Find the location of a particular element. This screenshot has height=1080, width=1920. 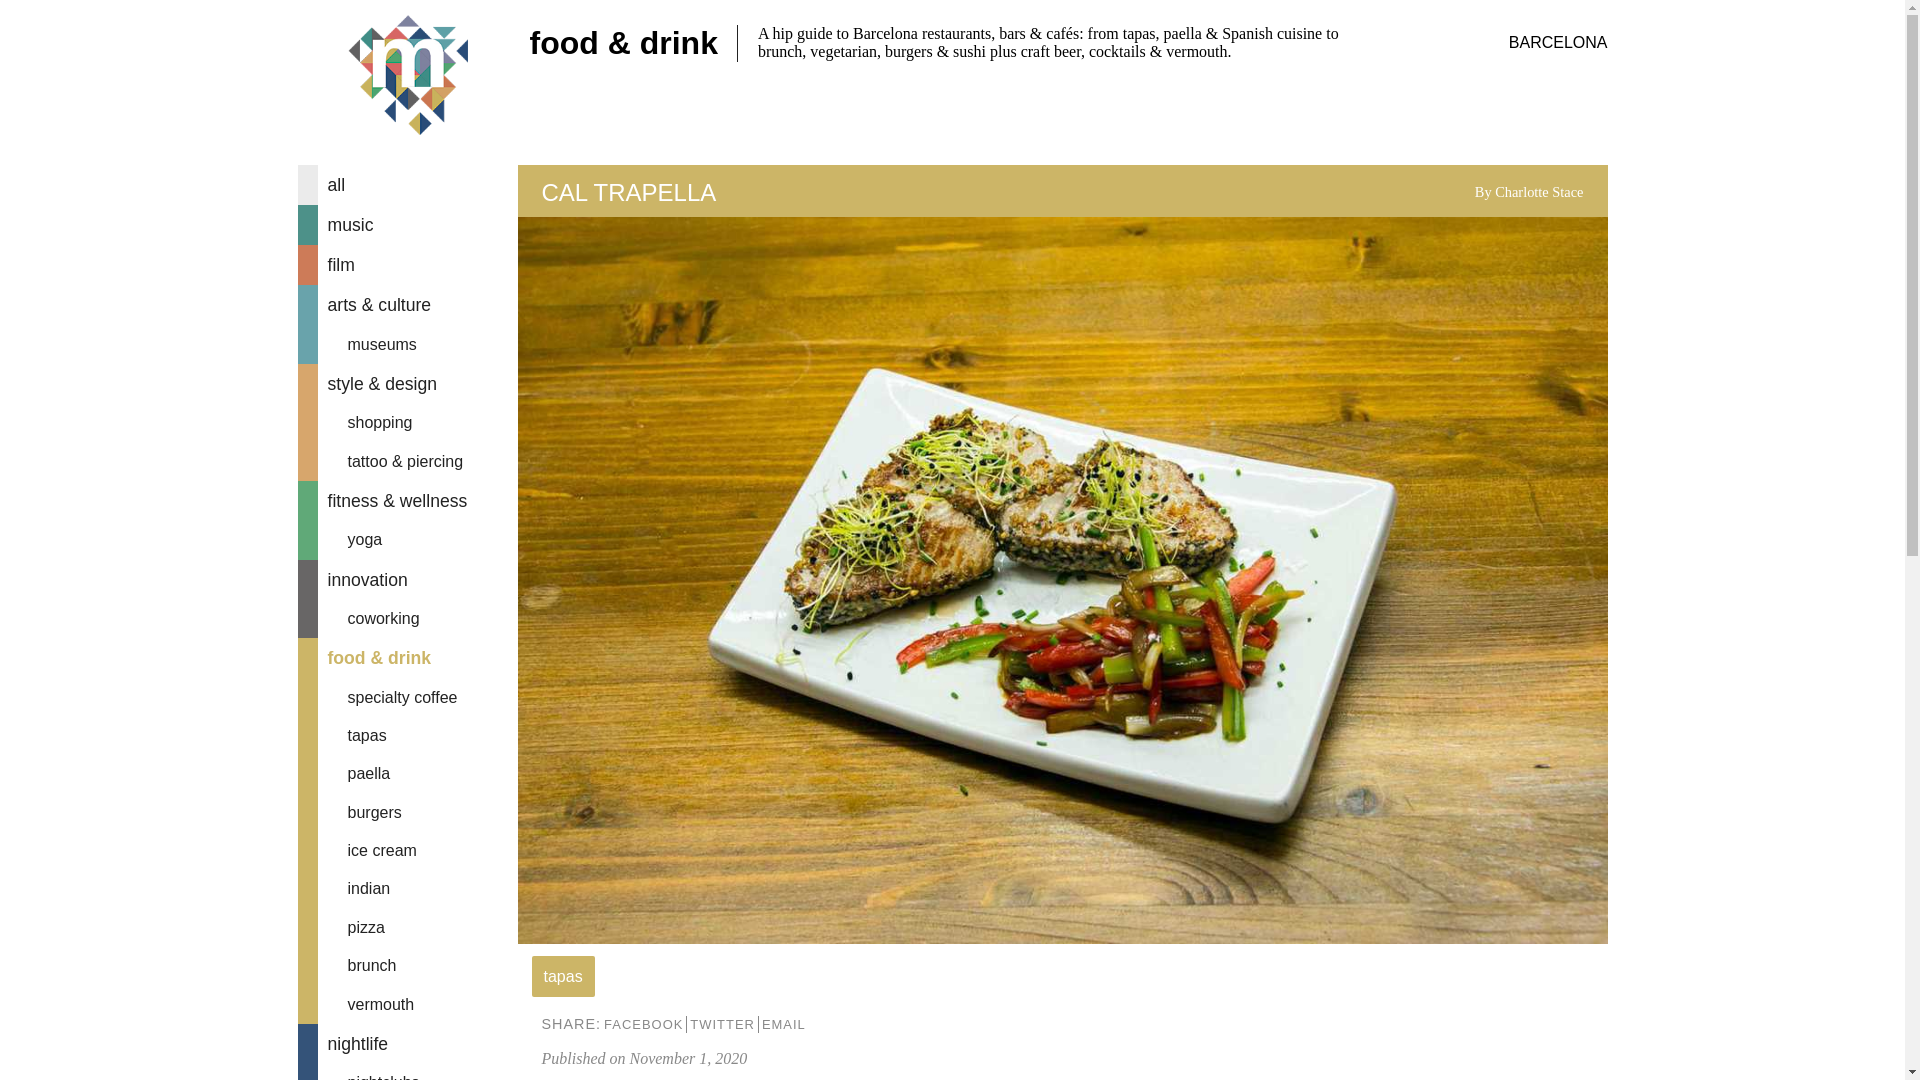

museums is located at coordinates (408, 344).